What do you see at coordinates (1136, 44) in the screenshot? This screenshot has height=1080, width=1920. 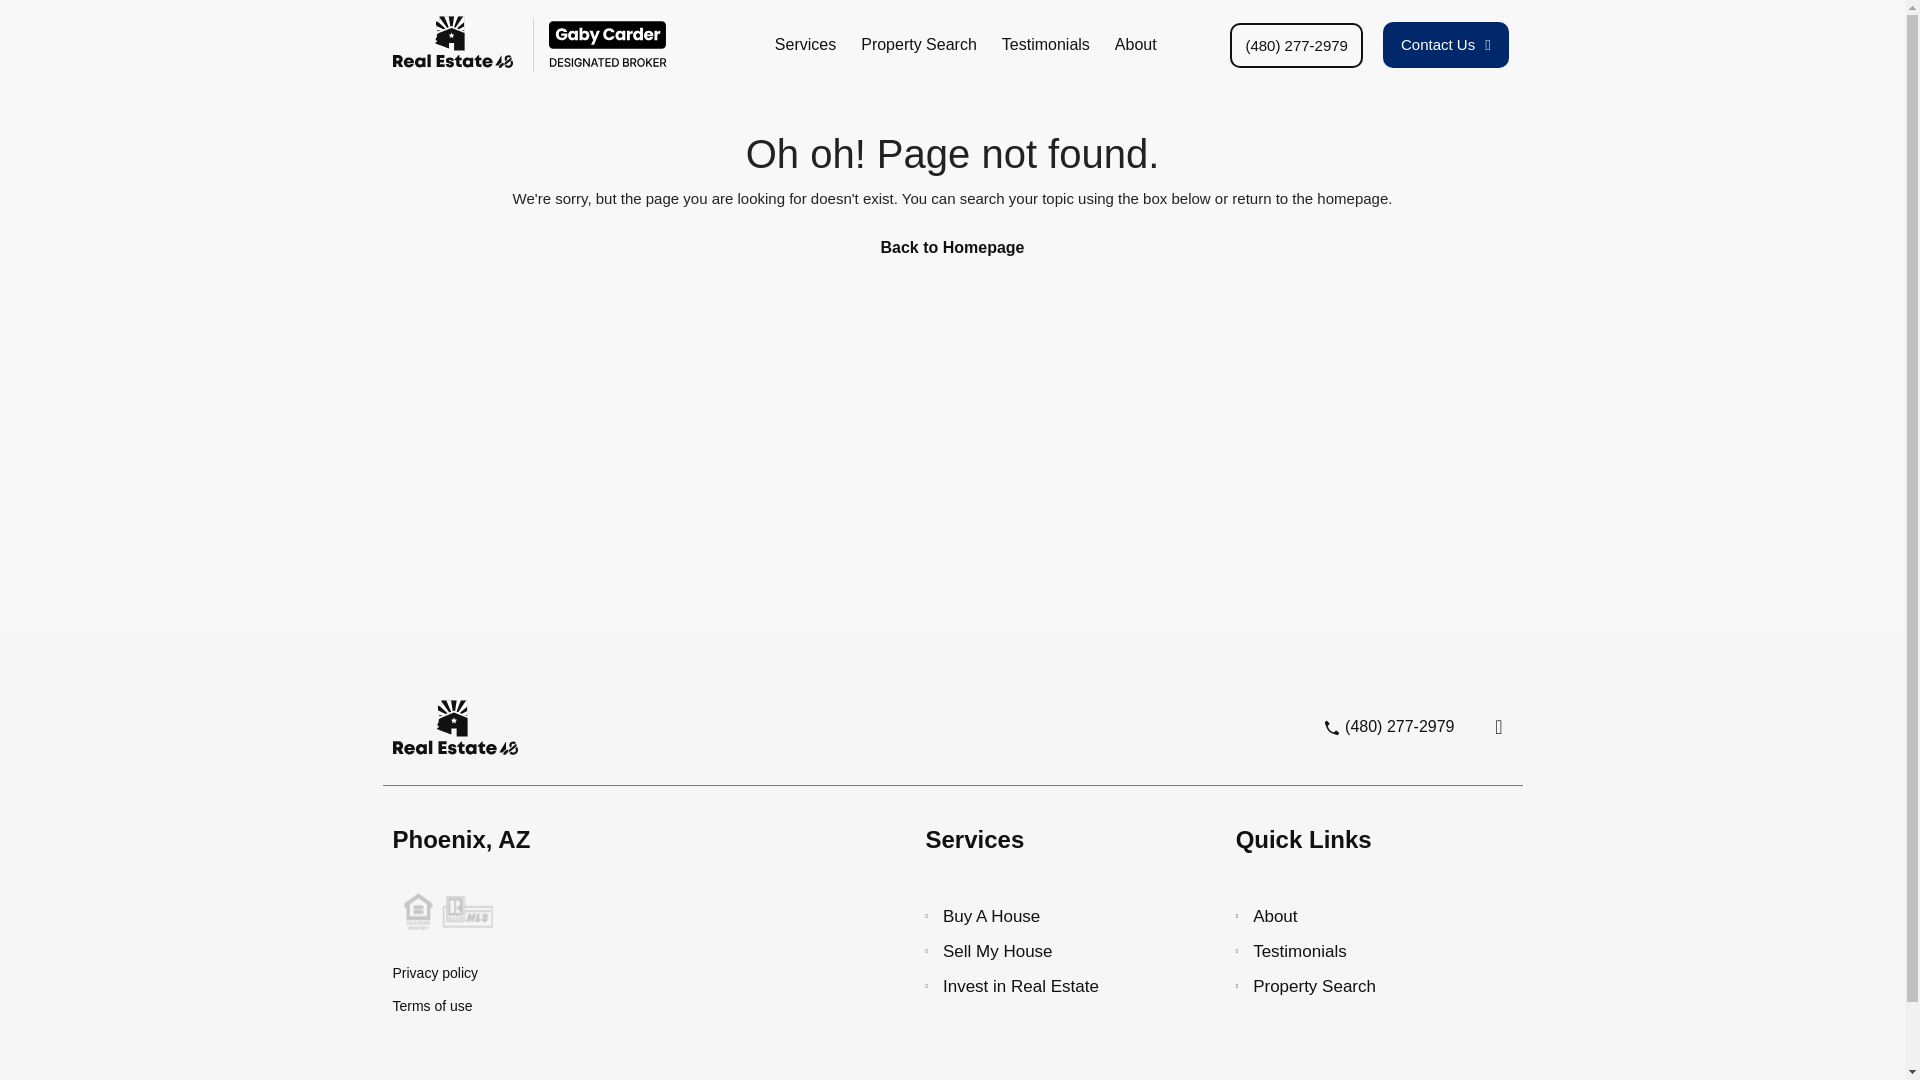 I see `About` at bounding box center [1136, 44].